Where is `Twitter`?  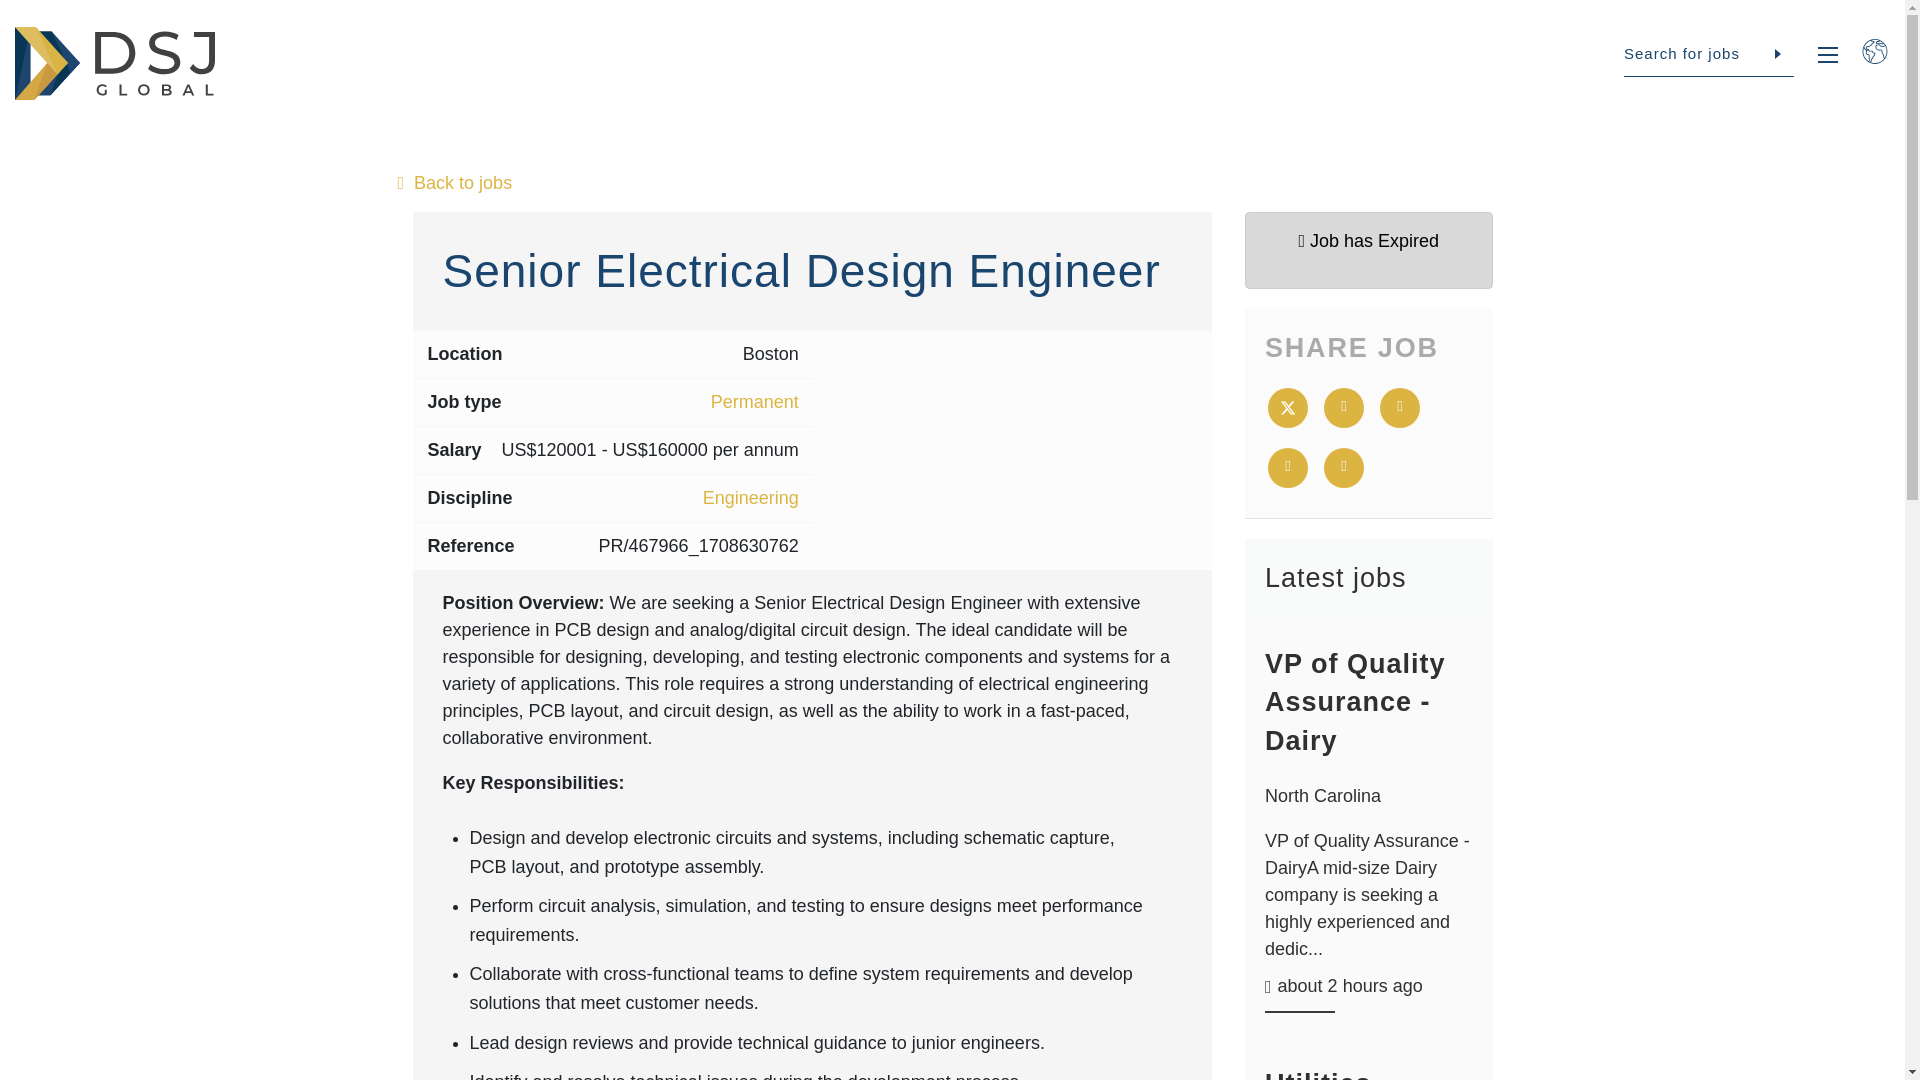 Twitter is located at coordinates (1287, 407).